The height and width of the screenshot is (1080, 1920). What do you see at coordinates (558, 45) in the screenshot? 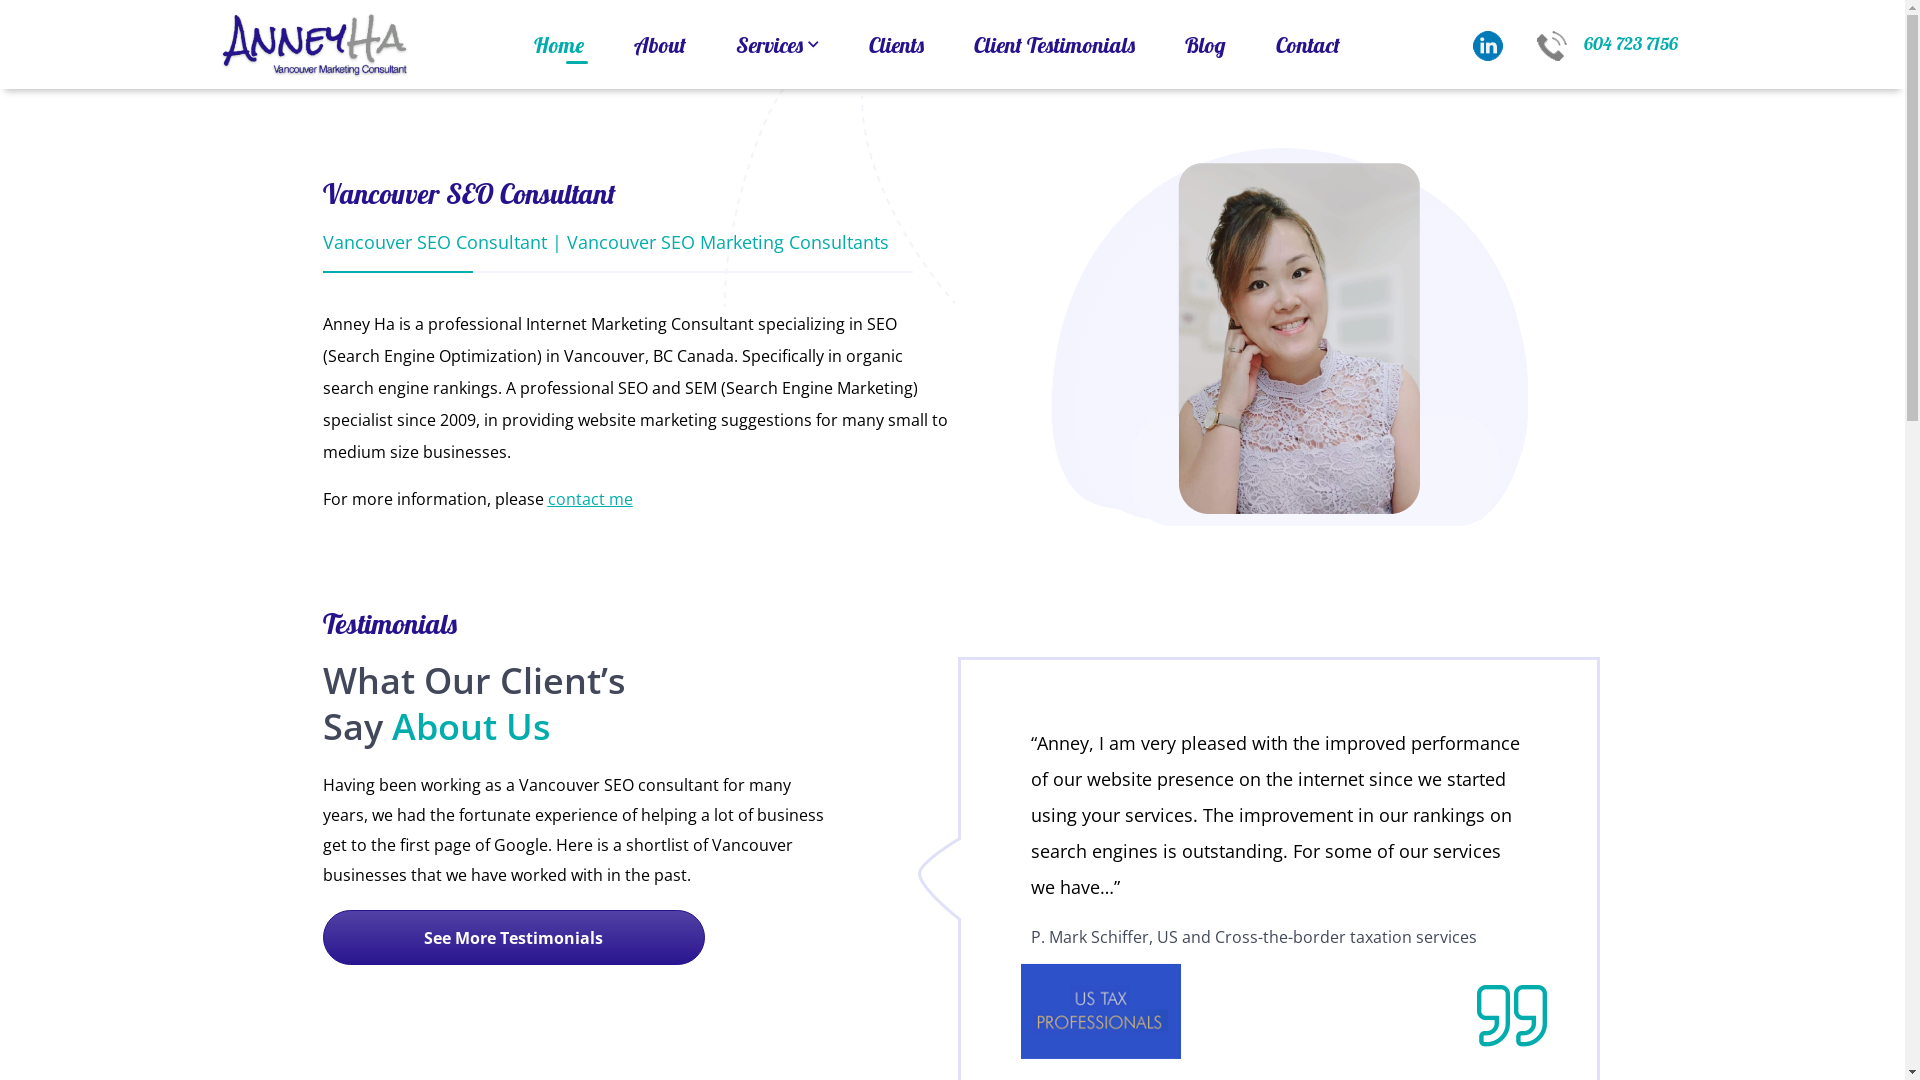
I see `Home` at bounding box center [558, 45].